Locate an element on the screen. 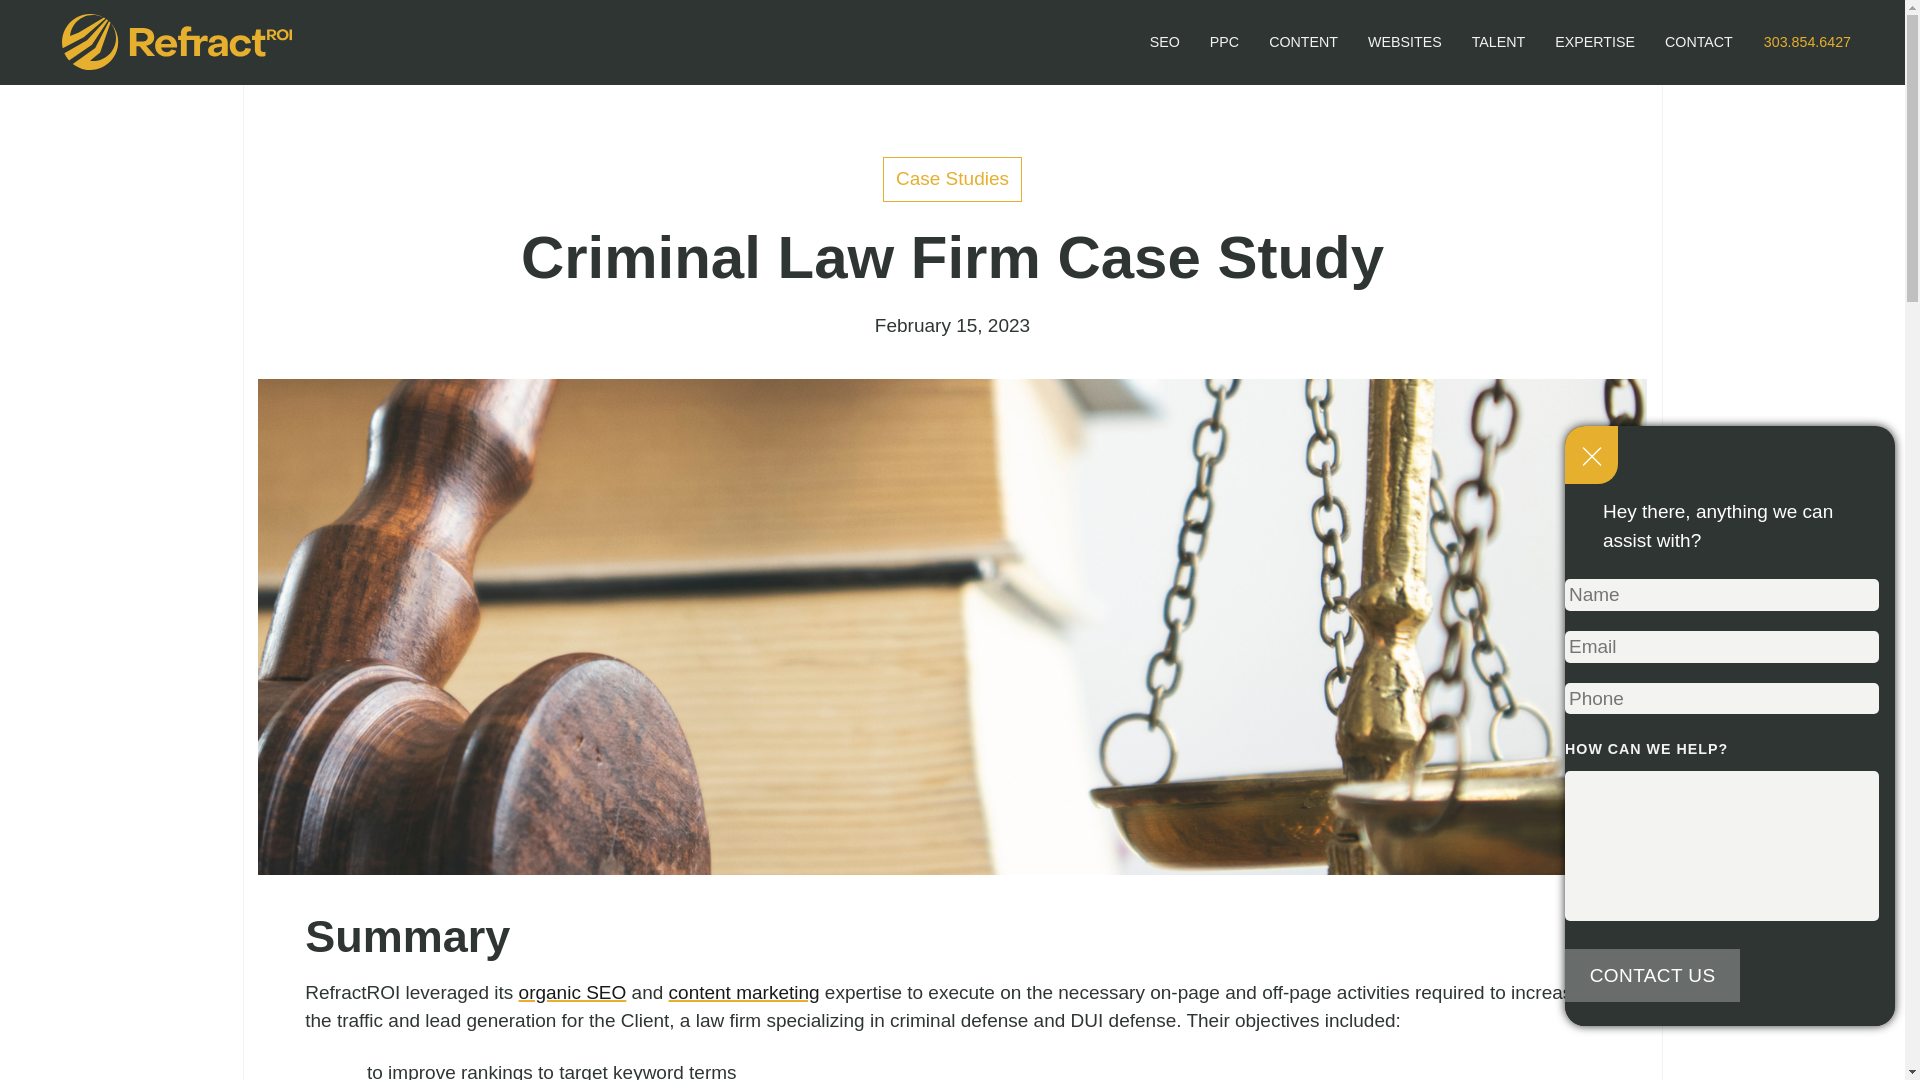  303.854.6427 is located at coordinates (1806, 42).